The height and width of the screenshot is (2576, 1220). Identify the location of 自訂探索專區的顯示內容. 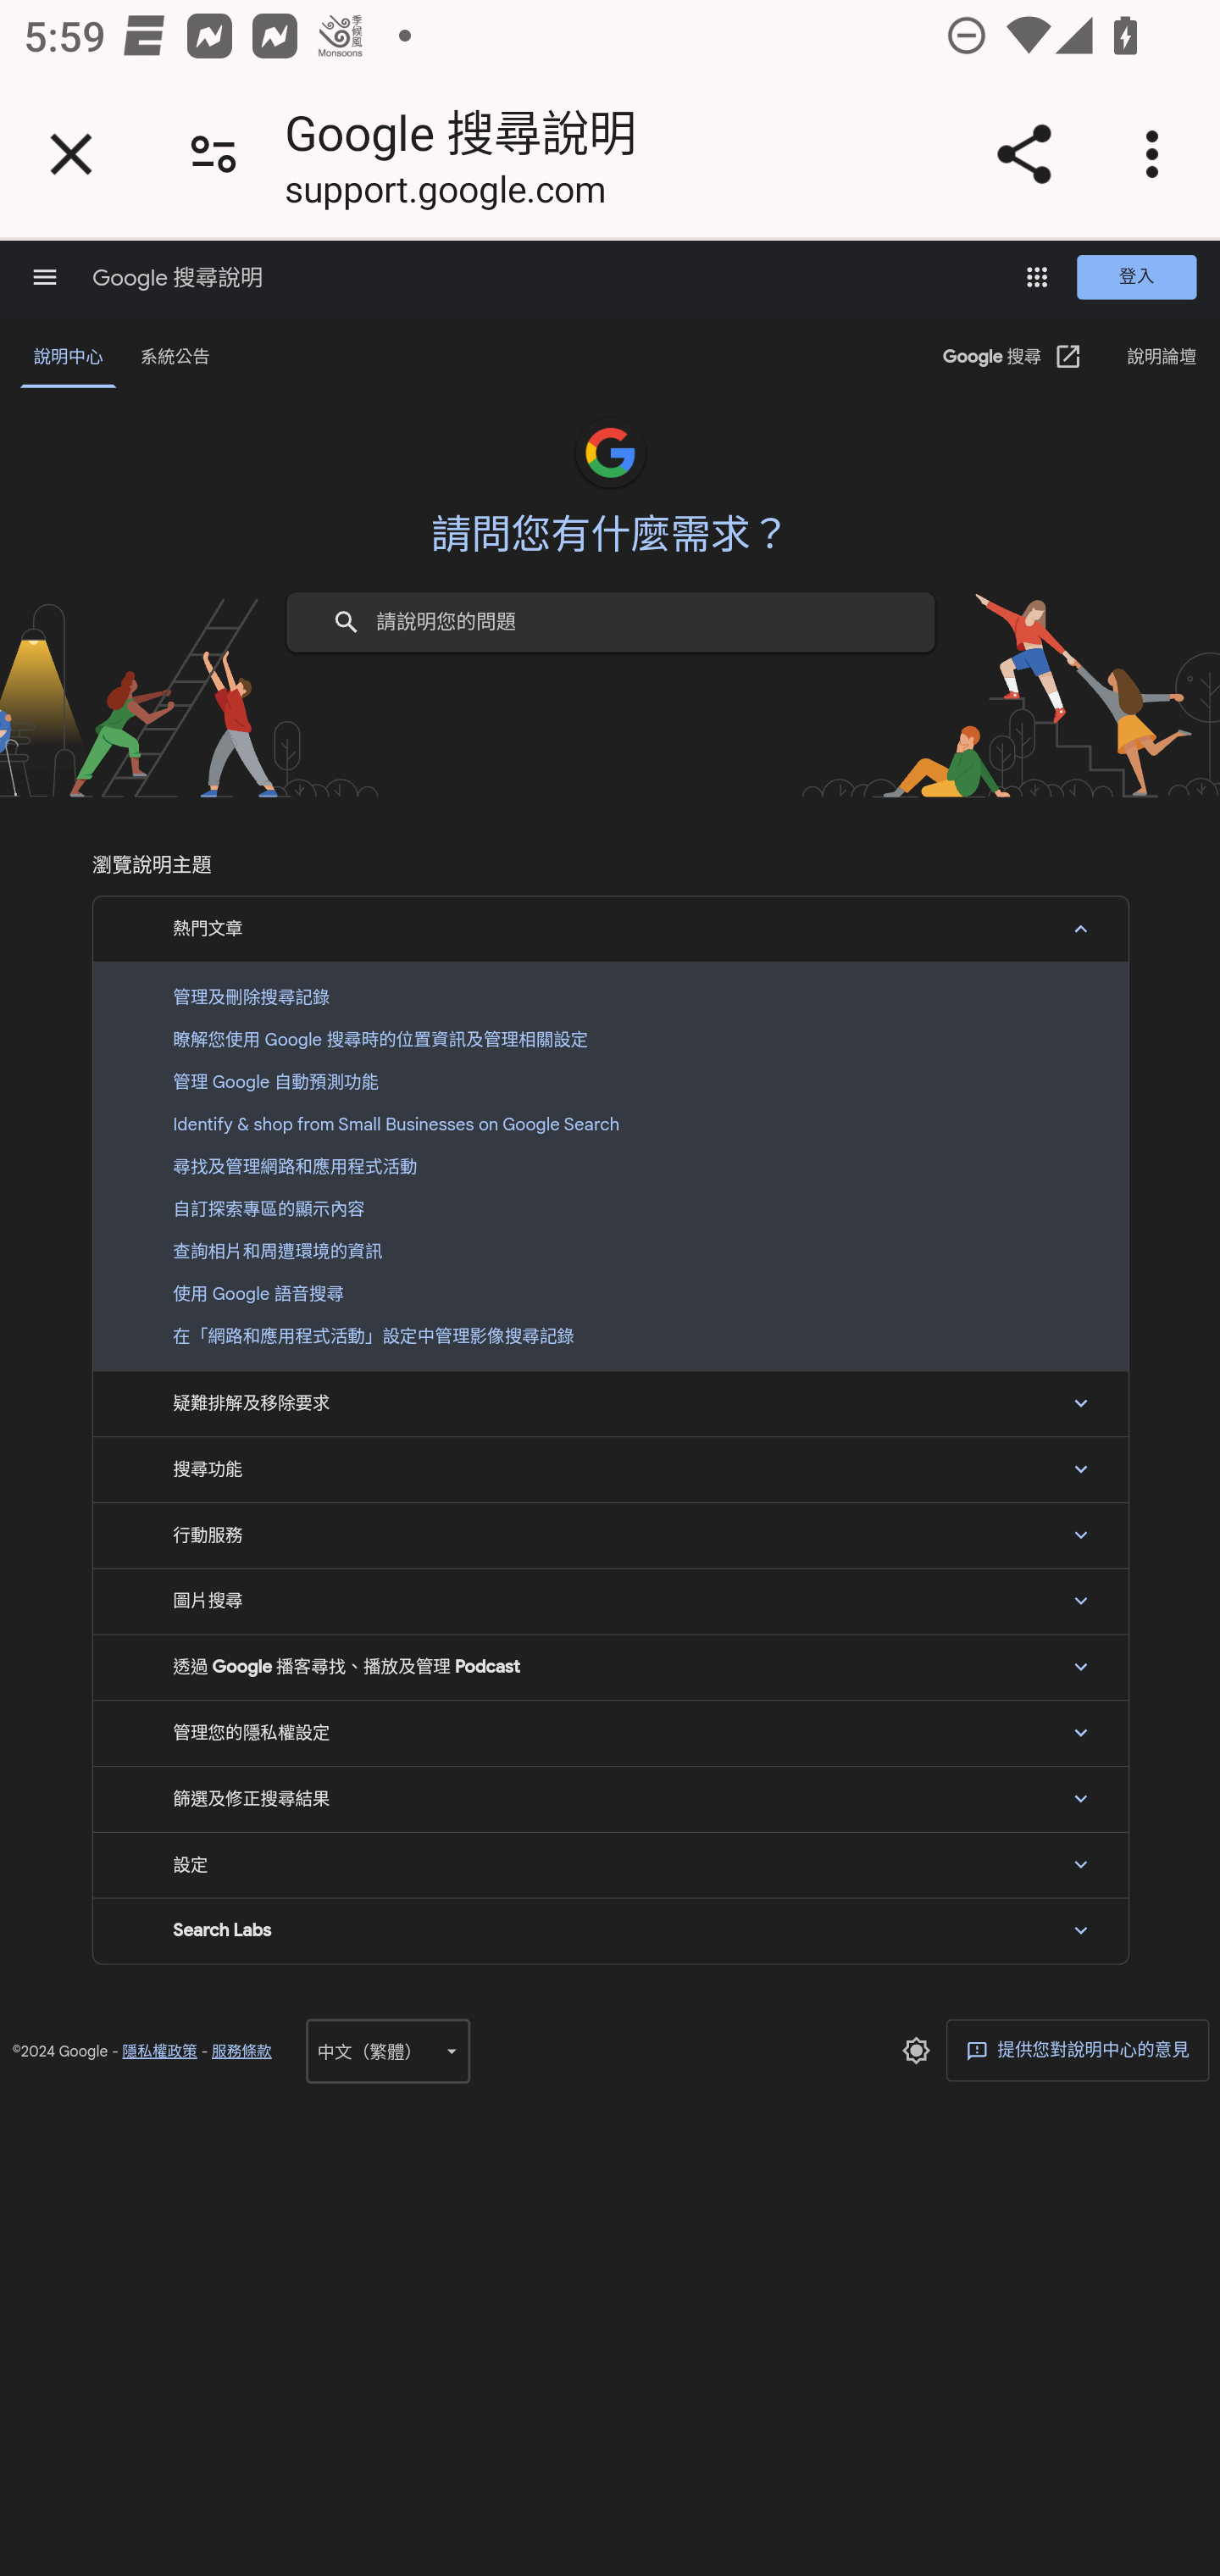
(610, 1209).